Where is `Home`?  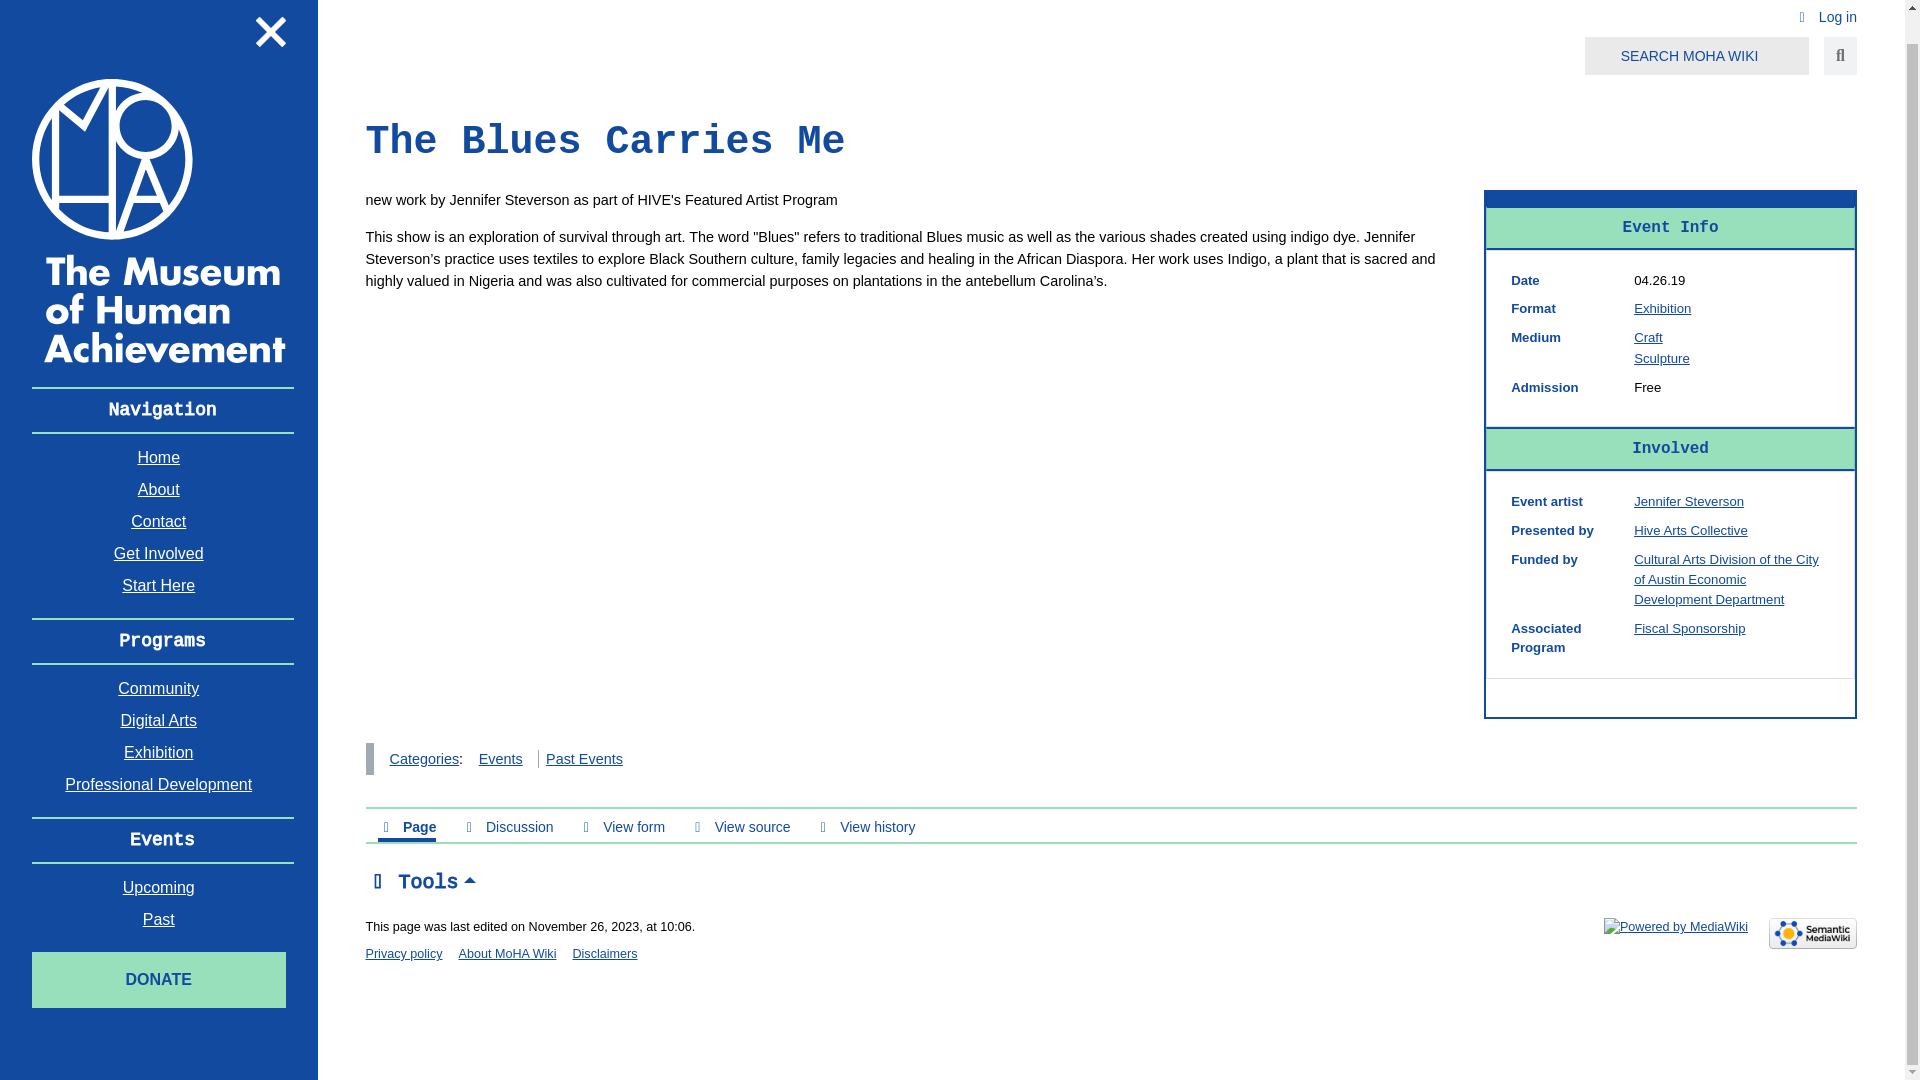
Home is located at coordinates (159, 458).